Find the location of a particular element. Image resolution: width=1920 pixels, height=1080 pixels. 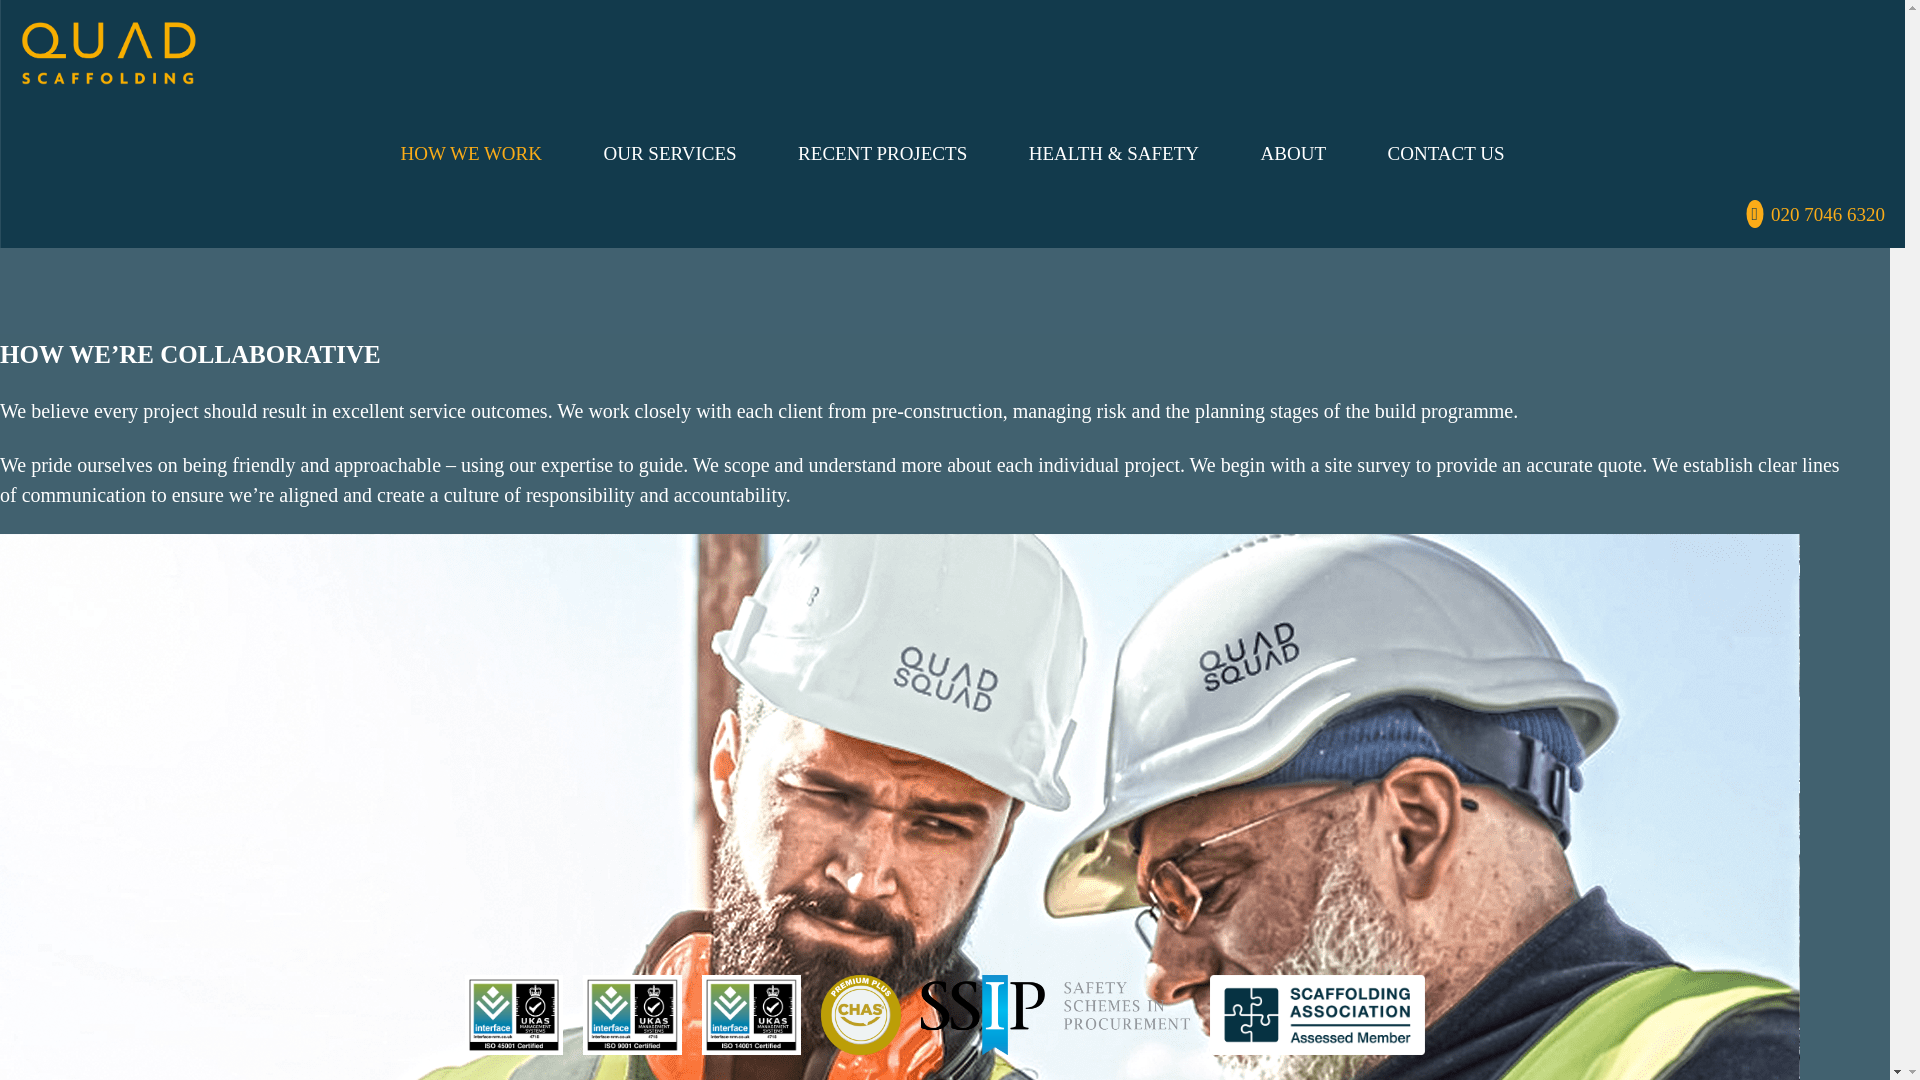

ABOUT is located at coordinates (1294, 153).